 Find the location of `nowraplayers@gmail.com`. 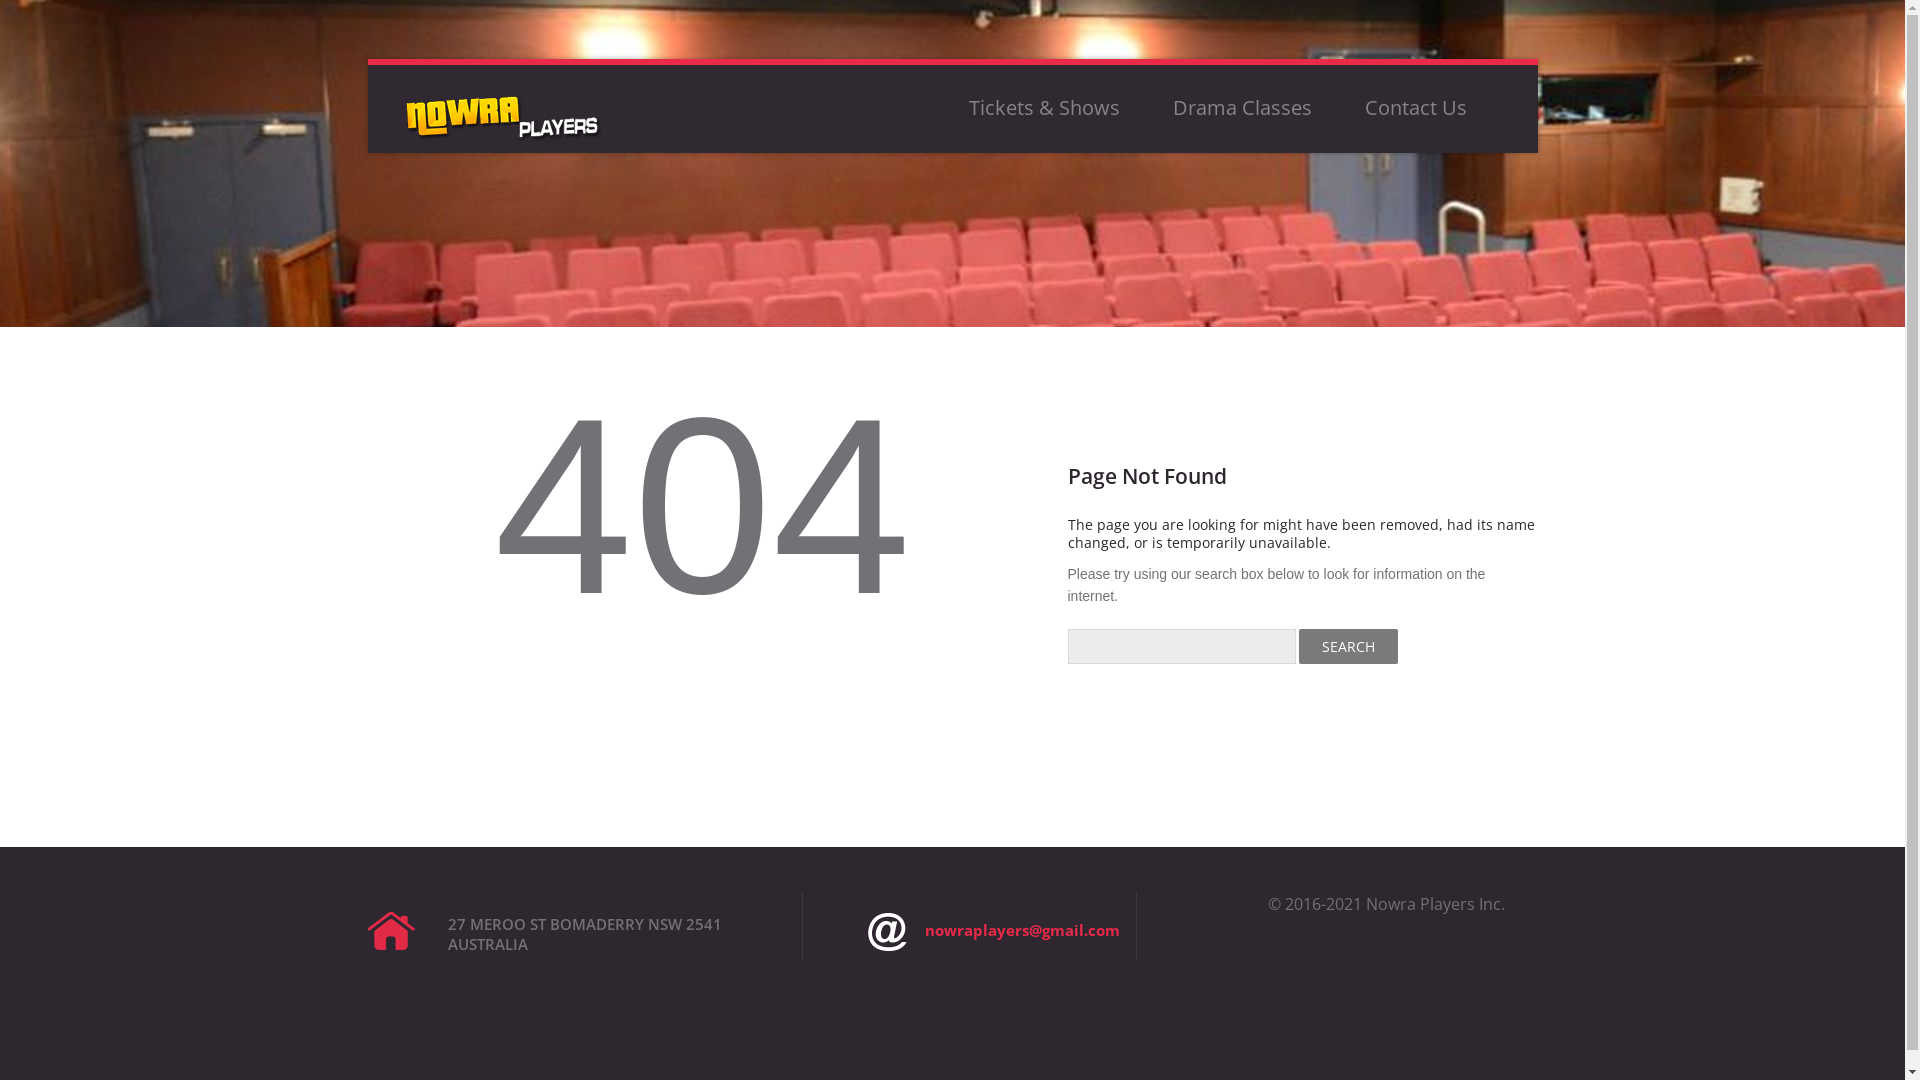

nowraplayers@gmail.com is located at coordinates (994, 932).